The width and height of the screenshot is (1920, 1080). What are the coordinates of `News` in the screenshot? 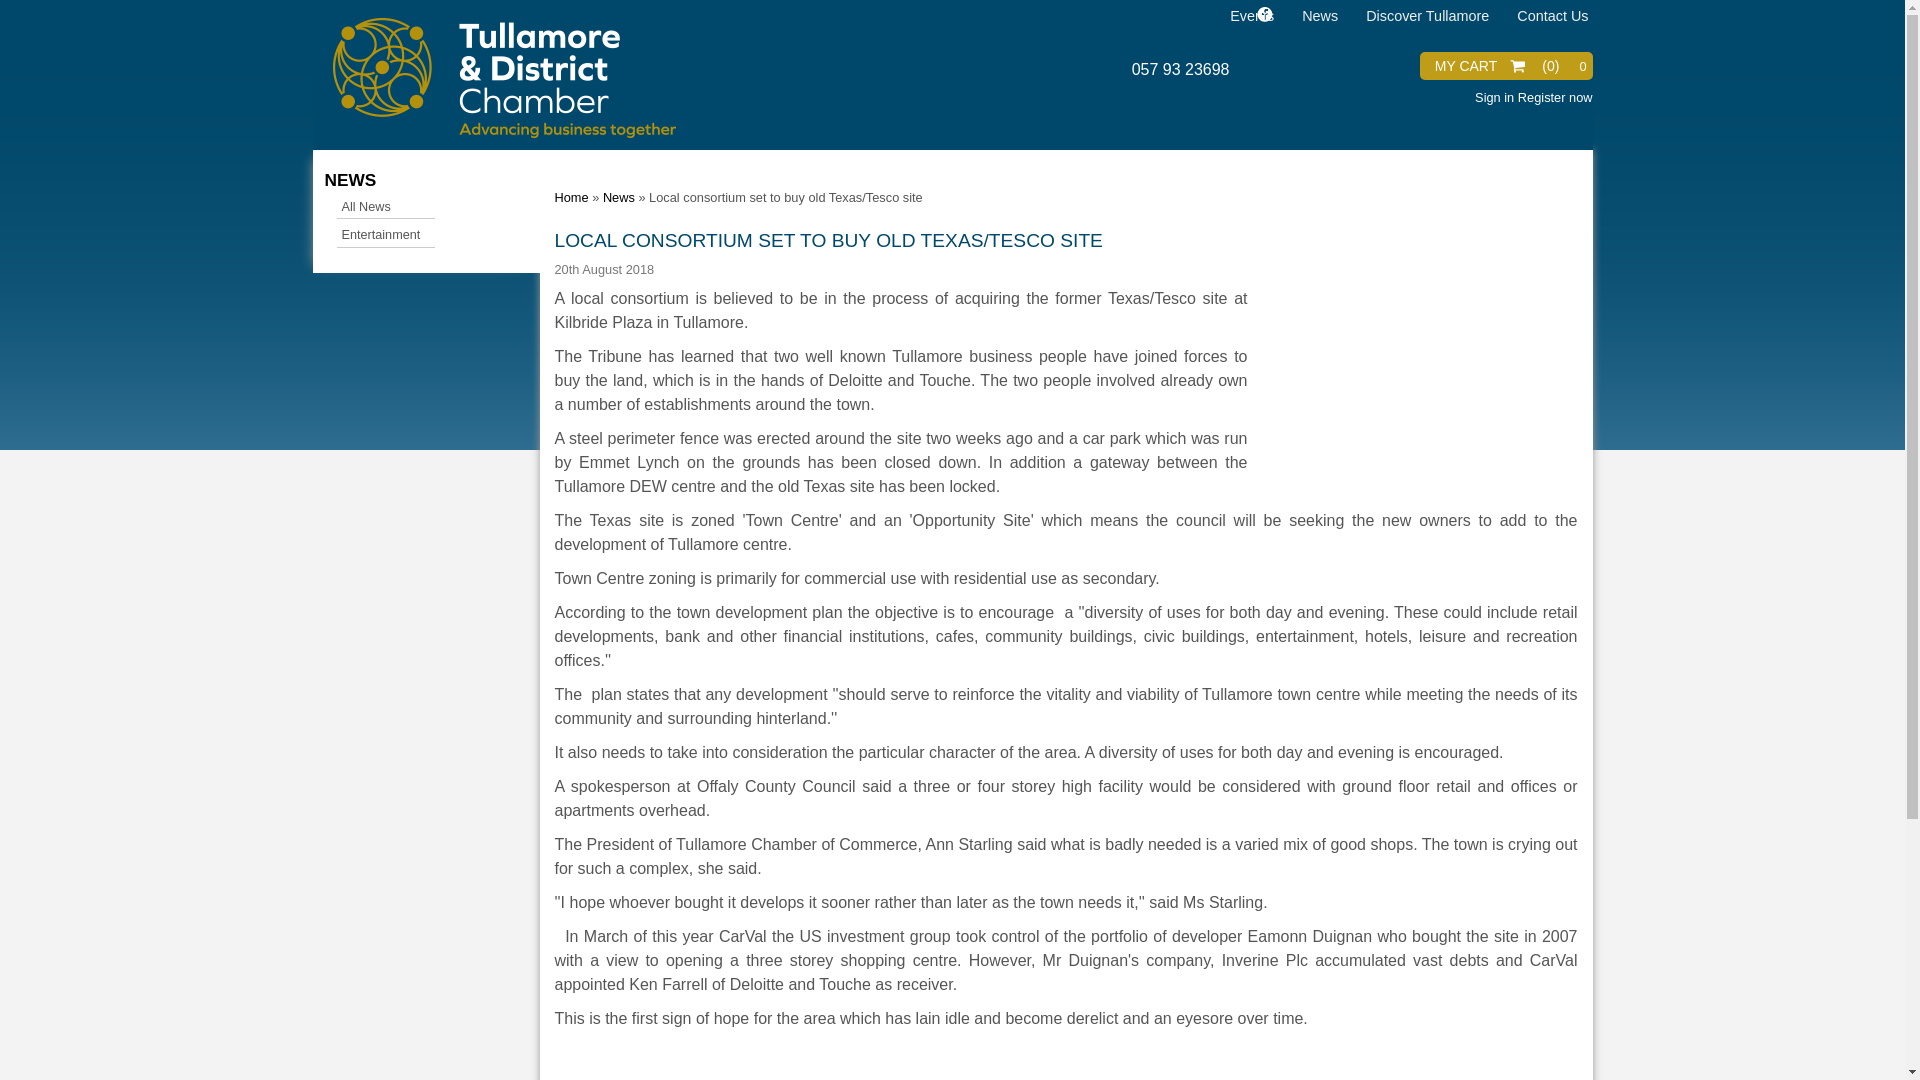 It's located at (1316, 14).